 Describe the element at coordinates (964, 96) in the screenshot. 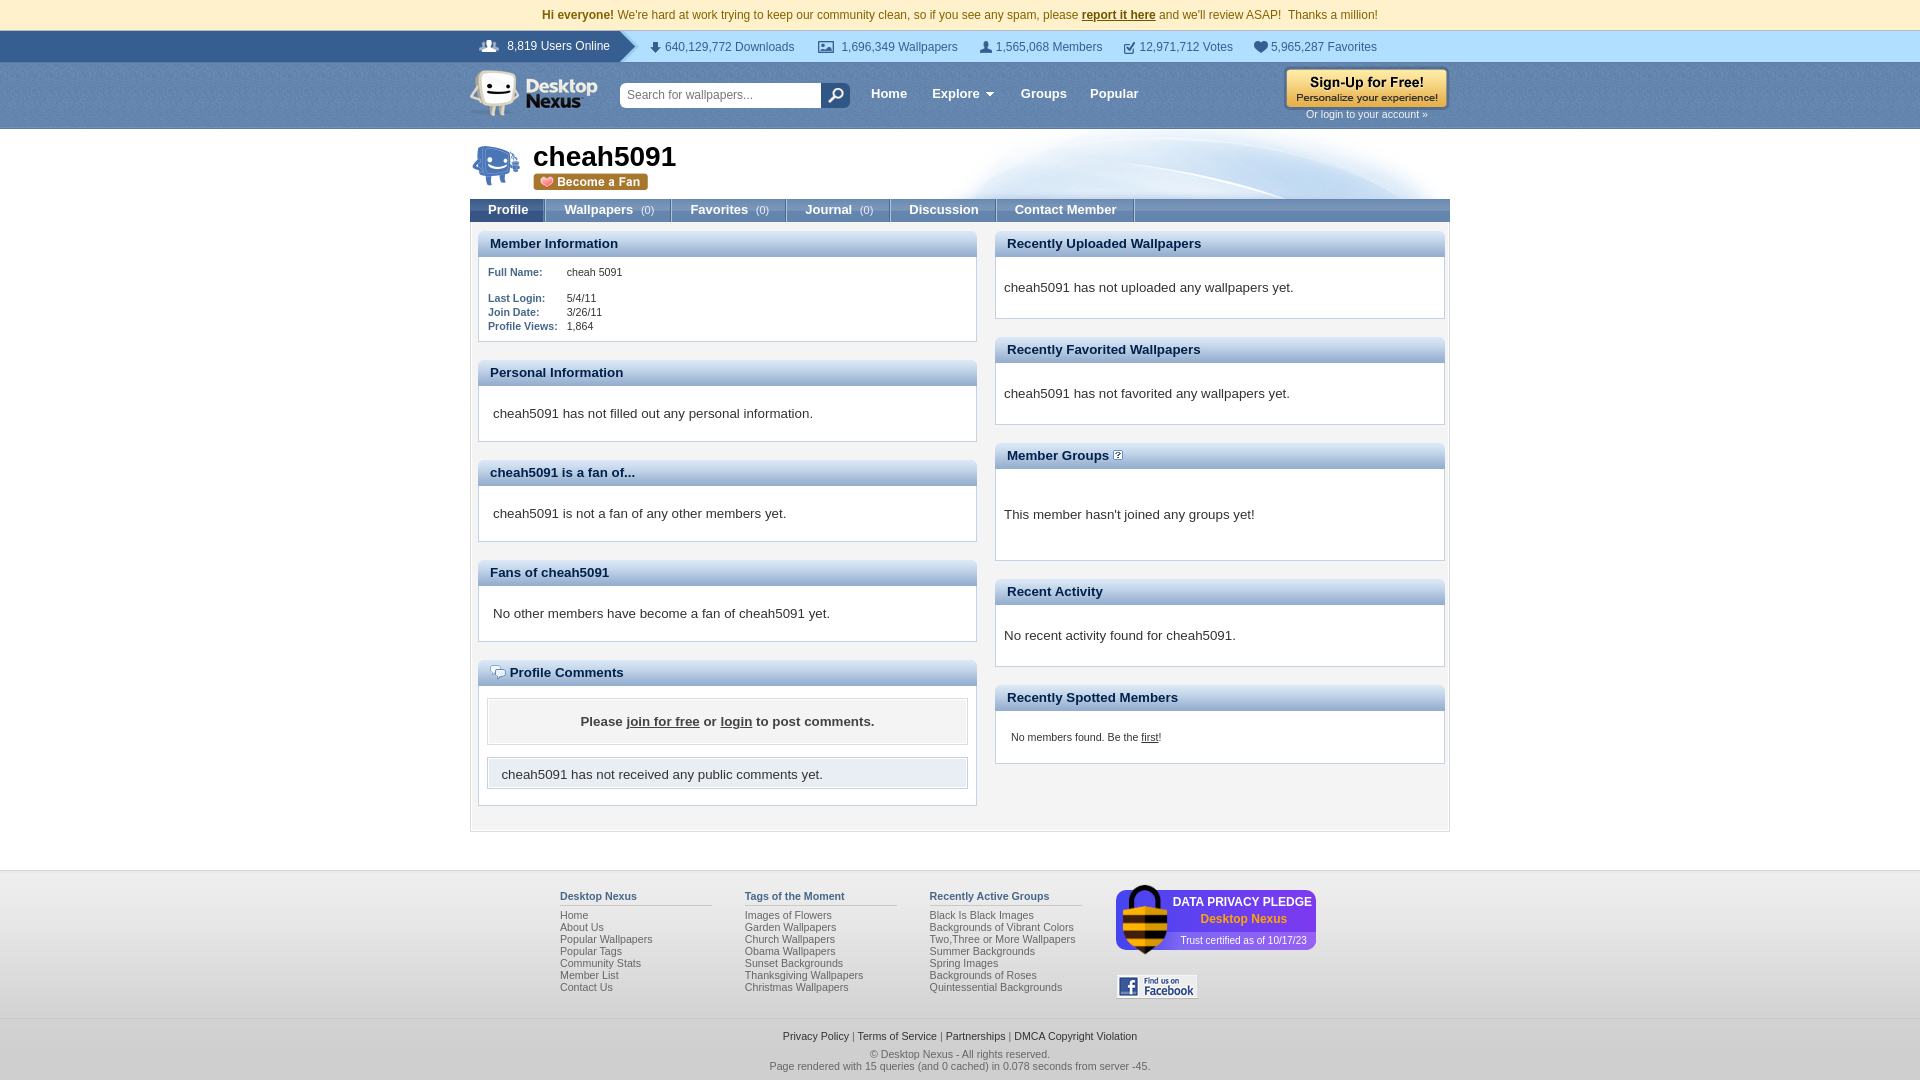

I see `Explore` at that location.